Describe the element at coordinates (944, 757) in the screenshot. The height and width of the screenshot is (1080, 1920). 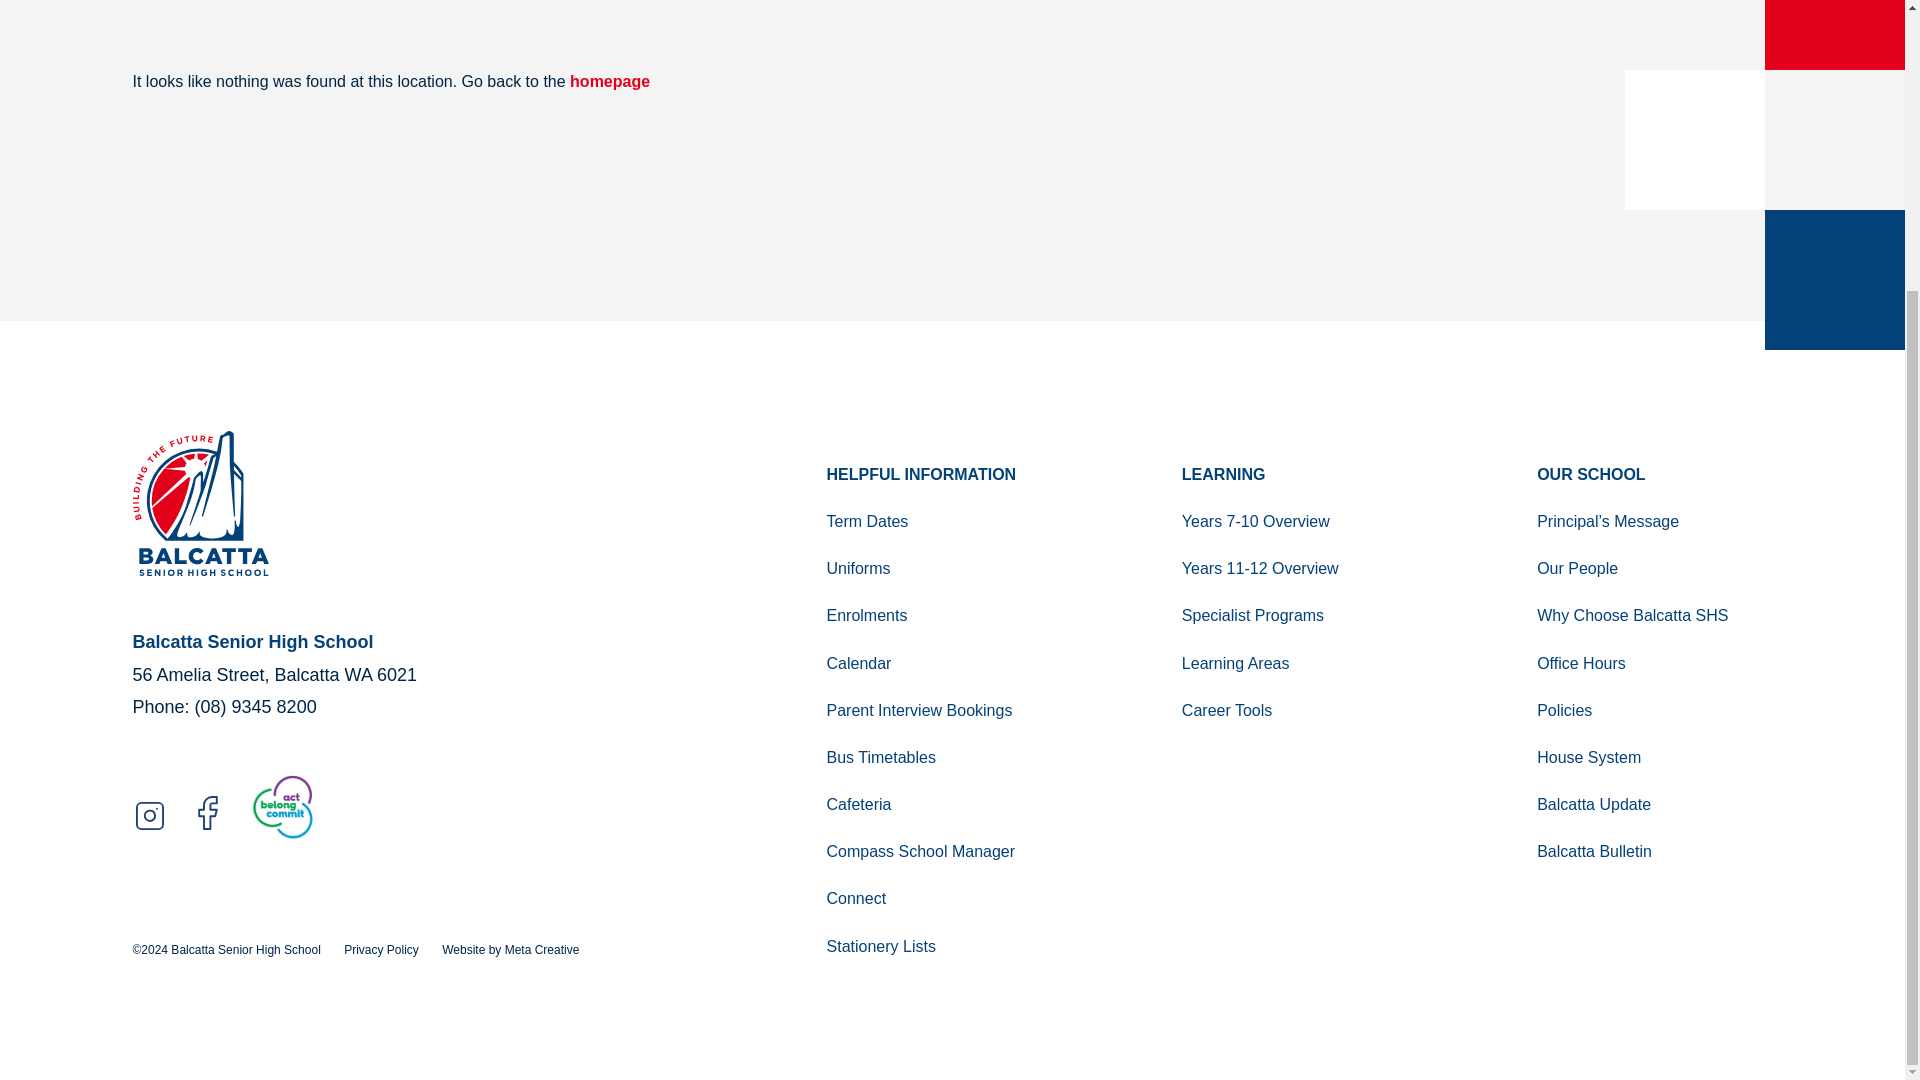
I see `Bus Timetables` at that location.